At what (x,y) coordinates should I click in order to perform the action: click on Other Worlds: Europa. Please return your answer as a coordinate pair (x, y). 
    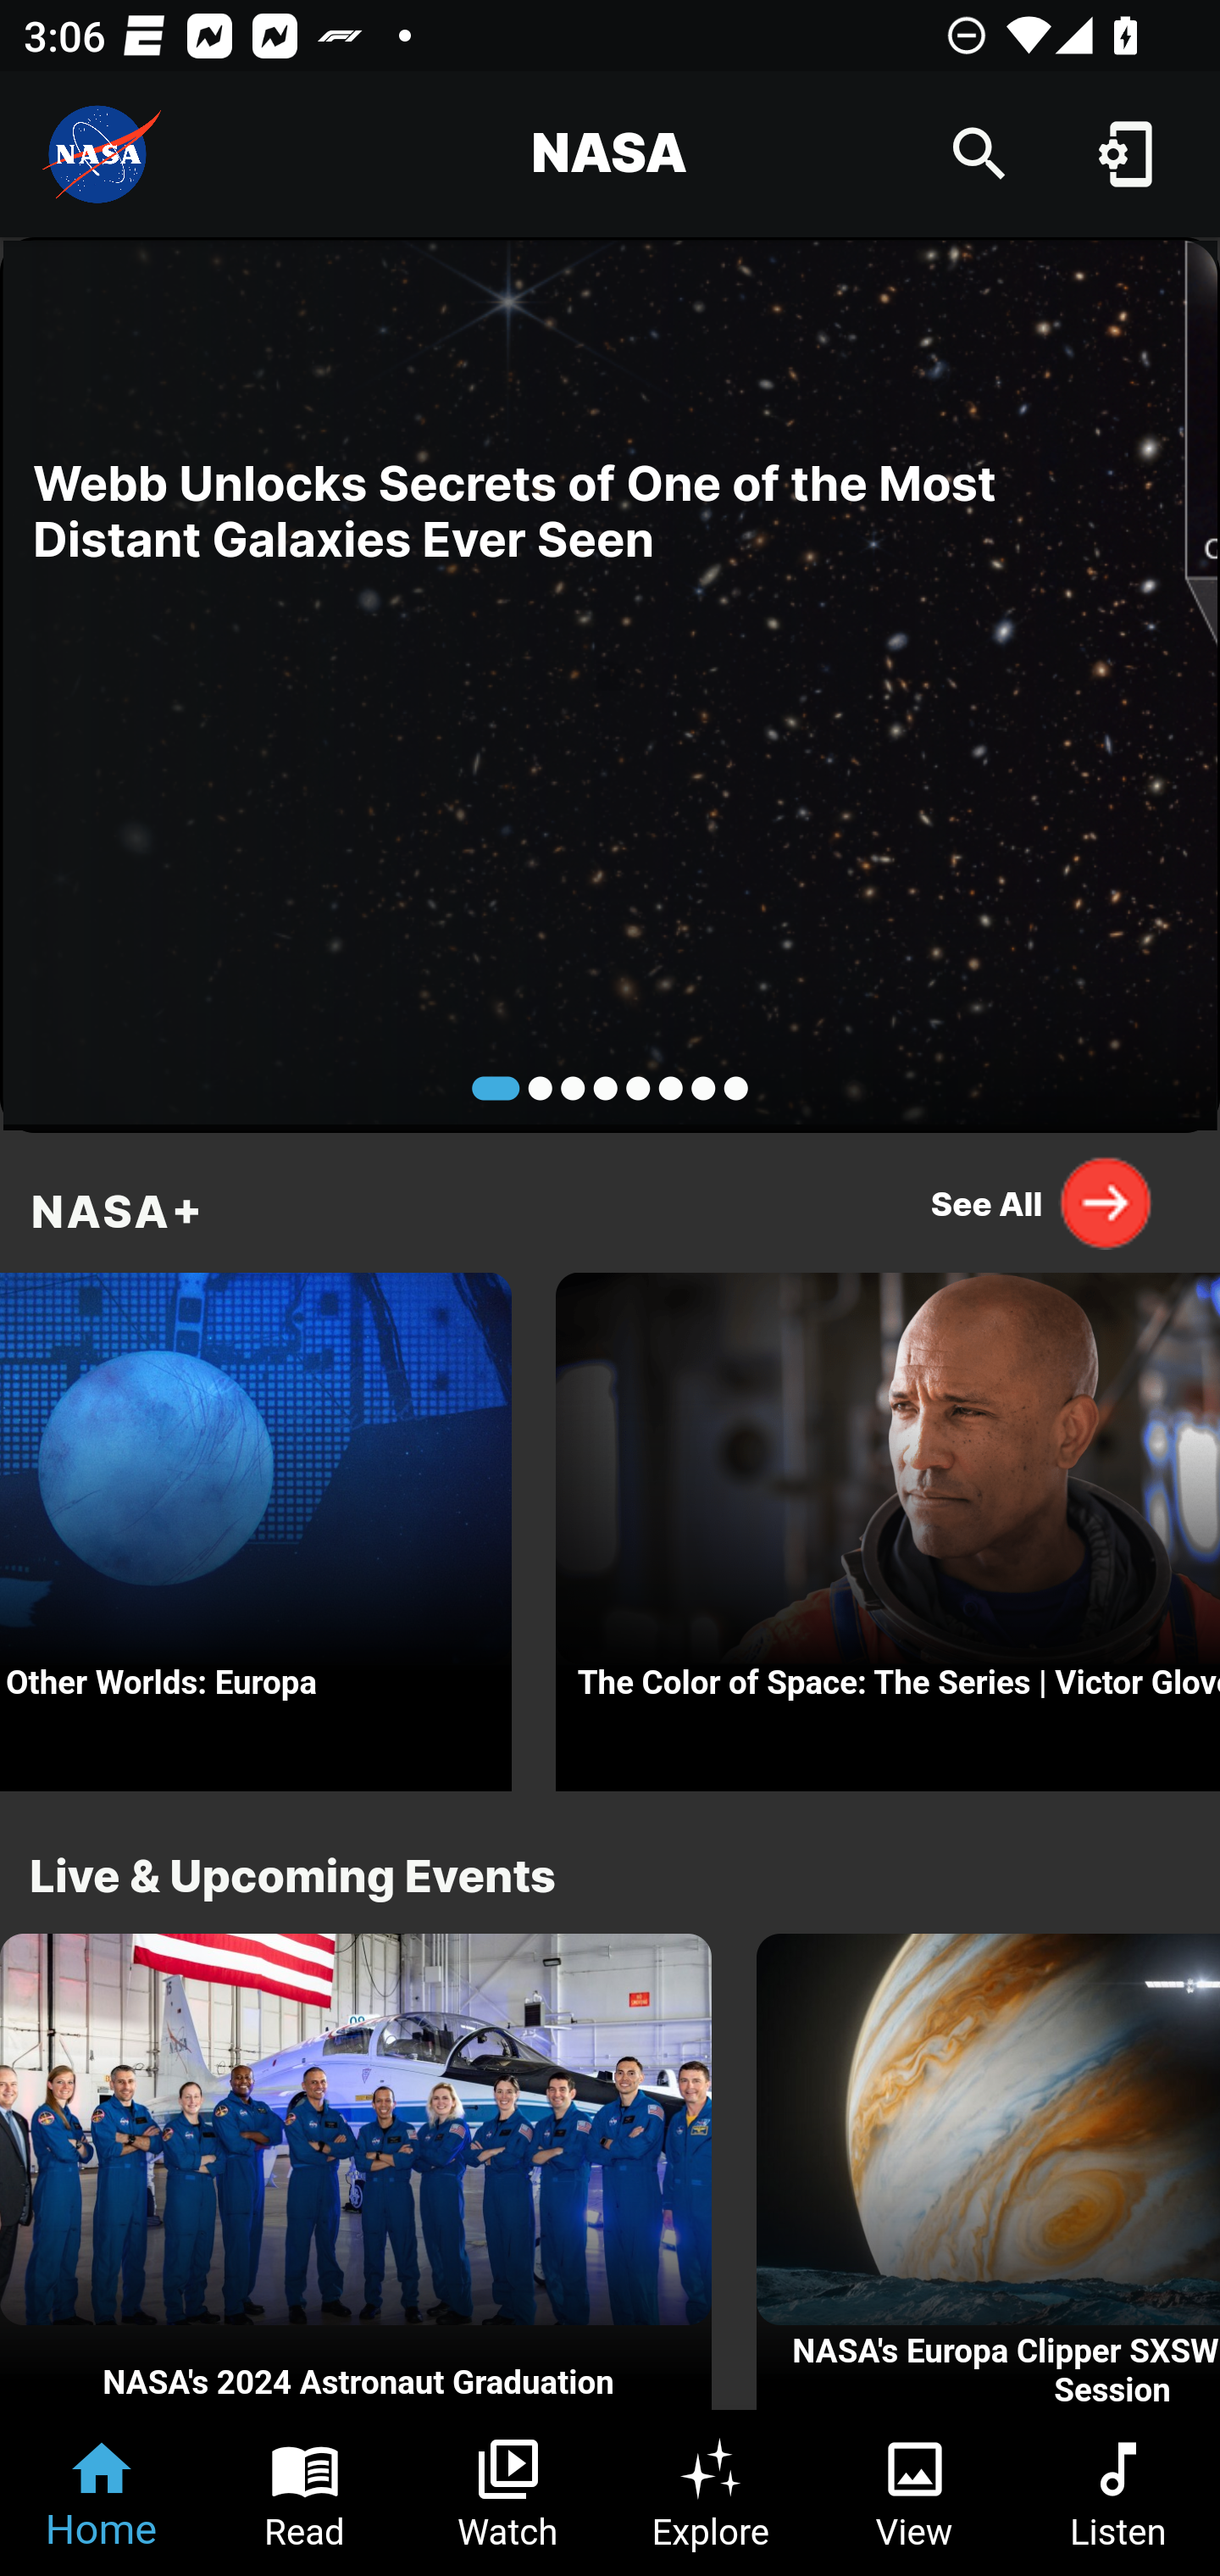
    Looking at the image, I should click on (256, 1524).